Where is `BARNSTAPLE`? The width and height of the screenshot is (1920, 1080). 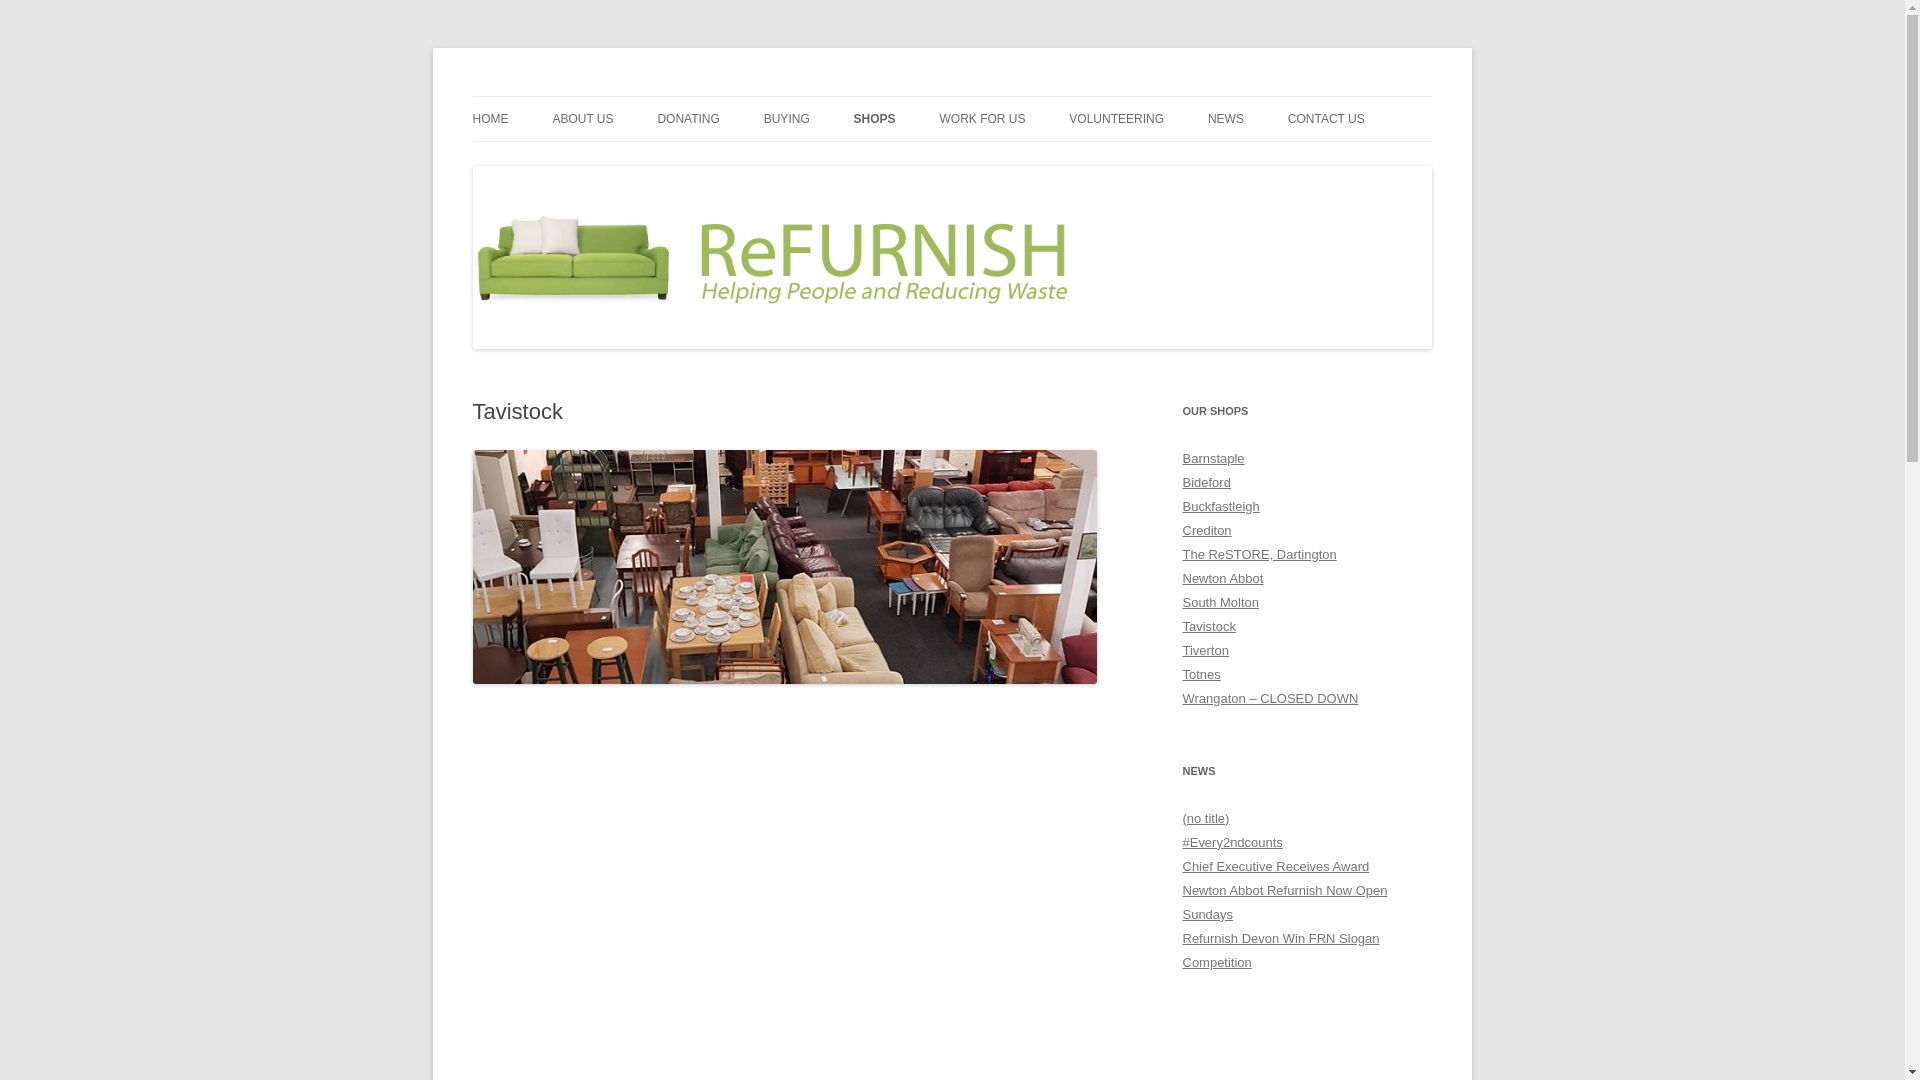 BARNSTAPLE is located at coordinates (954, 162).